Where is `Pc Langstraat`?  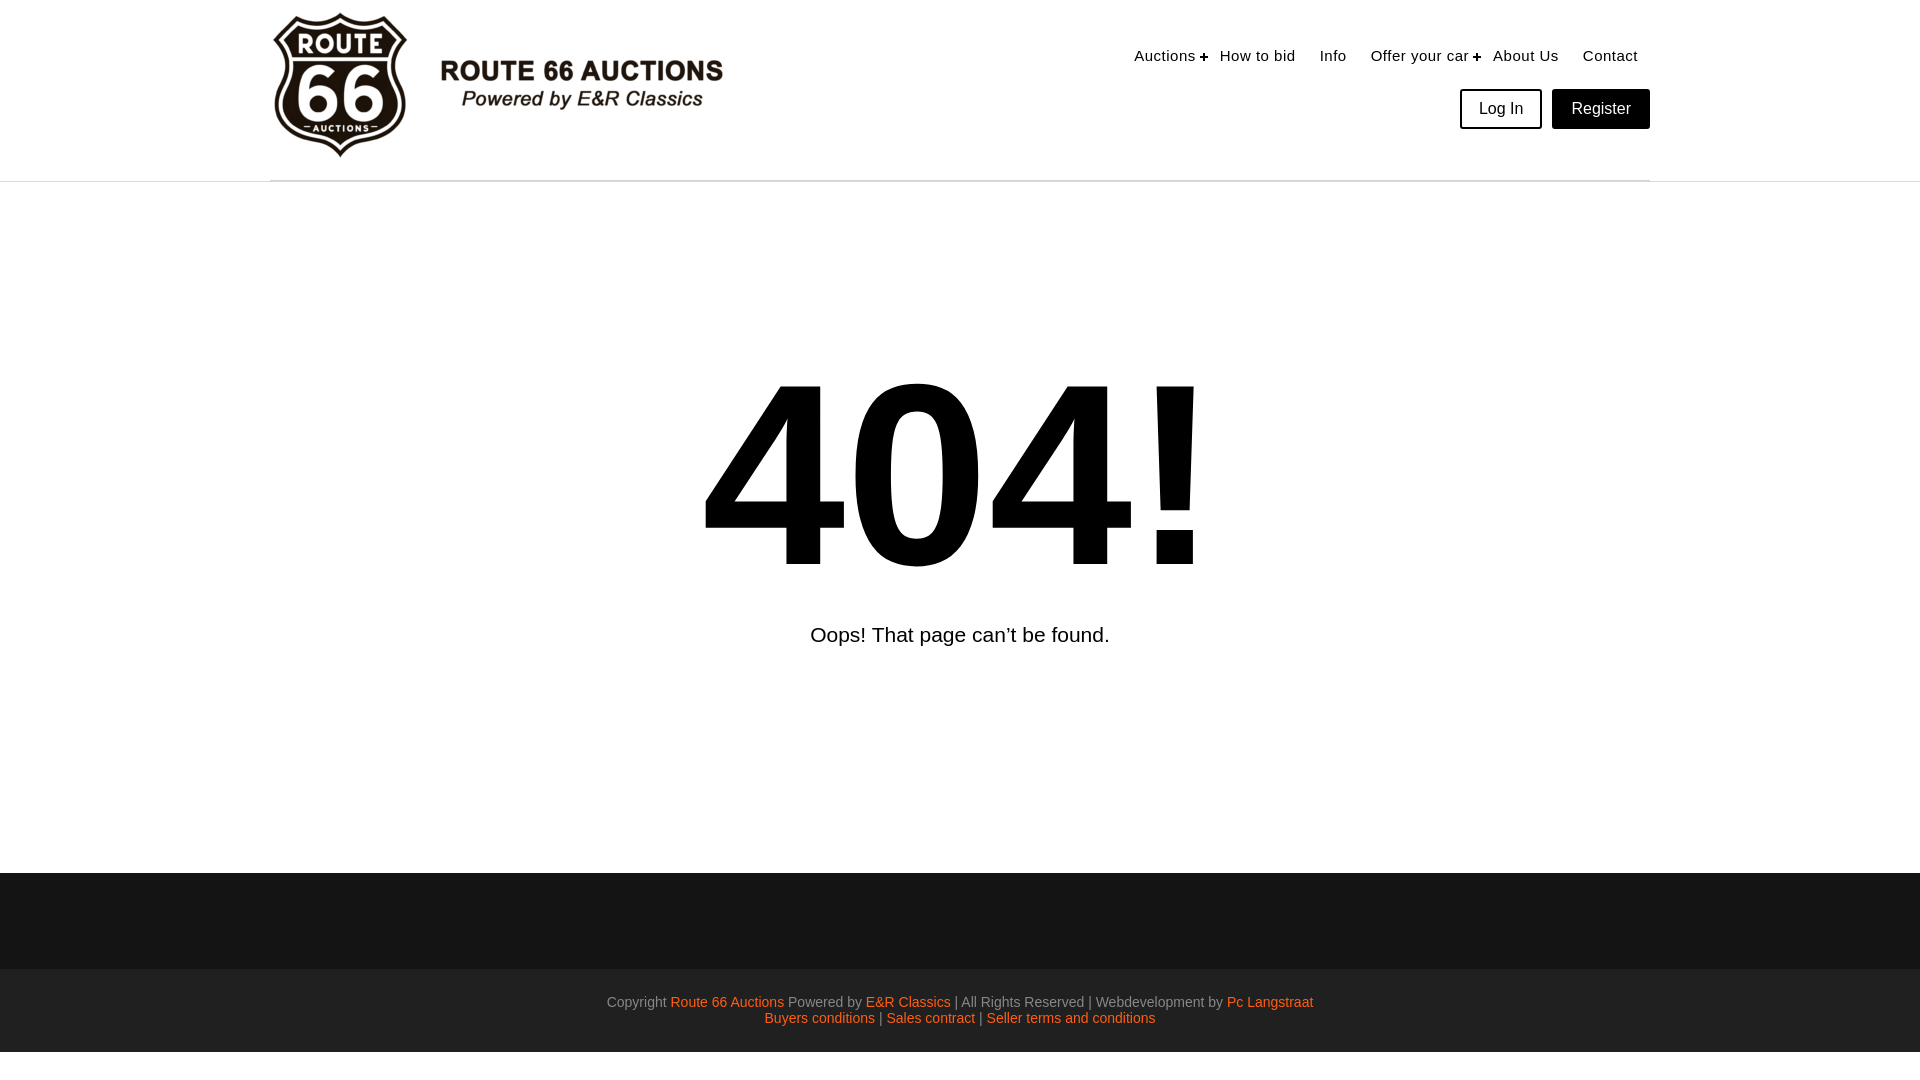
Pc Langstraat is located at coordinates (1270, 1001).